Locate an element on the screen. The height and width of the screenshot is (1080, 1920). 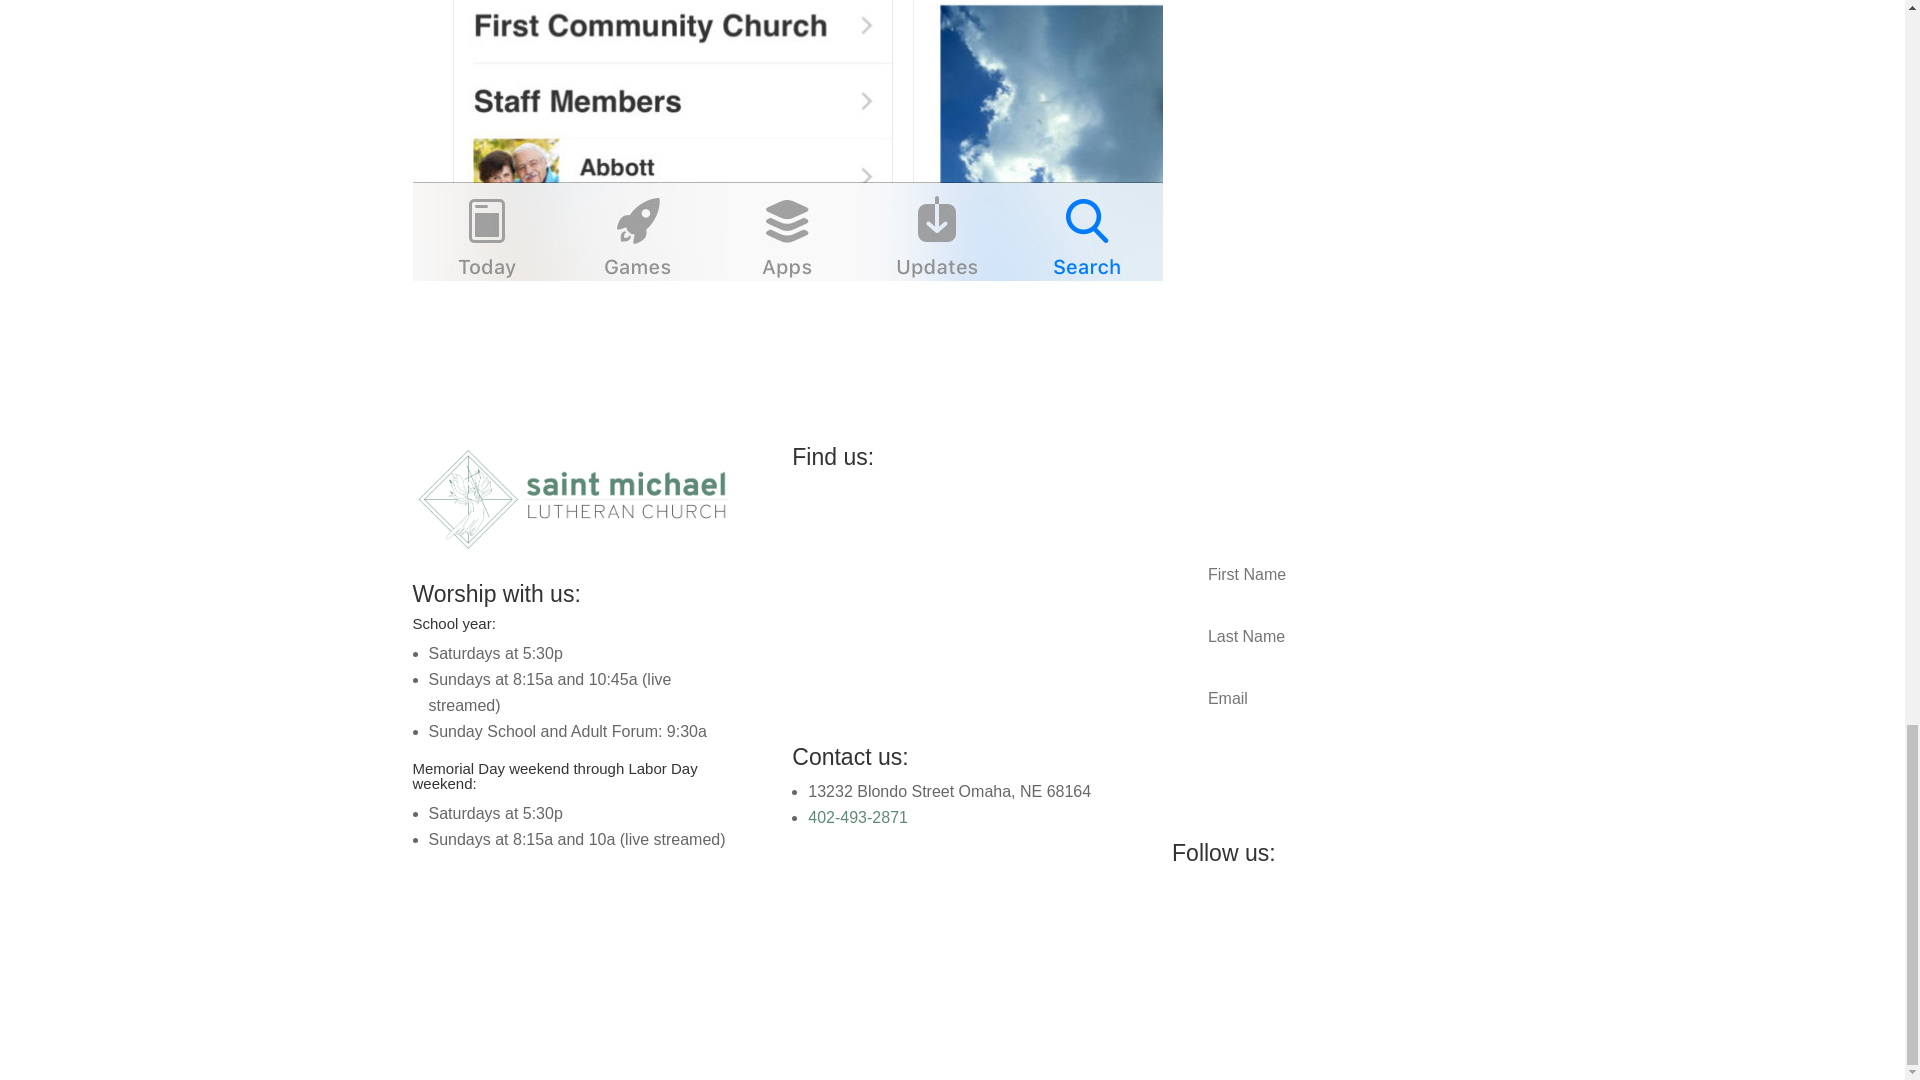
Follow on Instagram is located at coordinates (1268, 921).